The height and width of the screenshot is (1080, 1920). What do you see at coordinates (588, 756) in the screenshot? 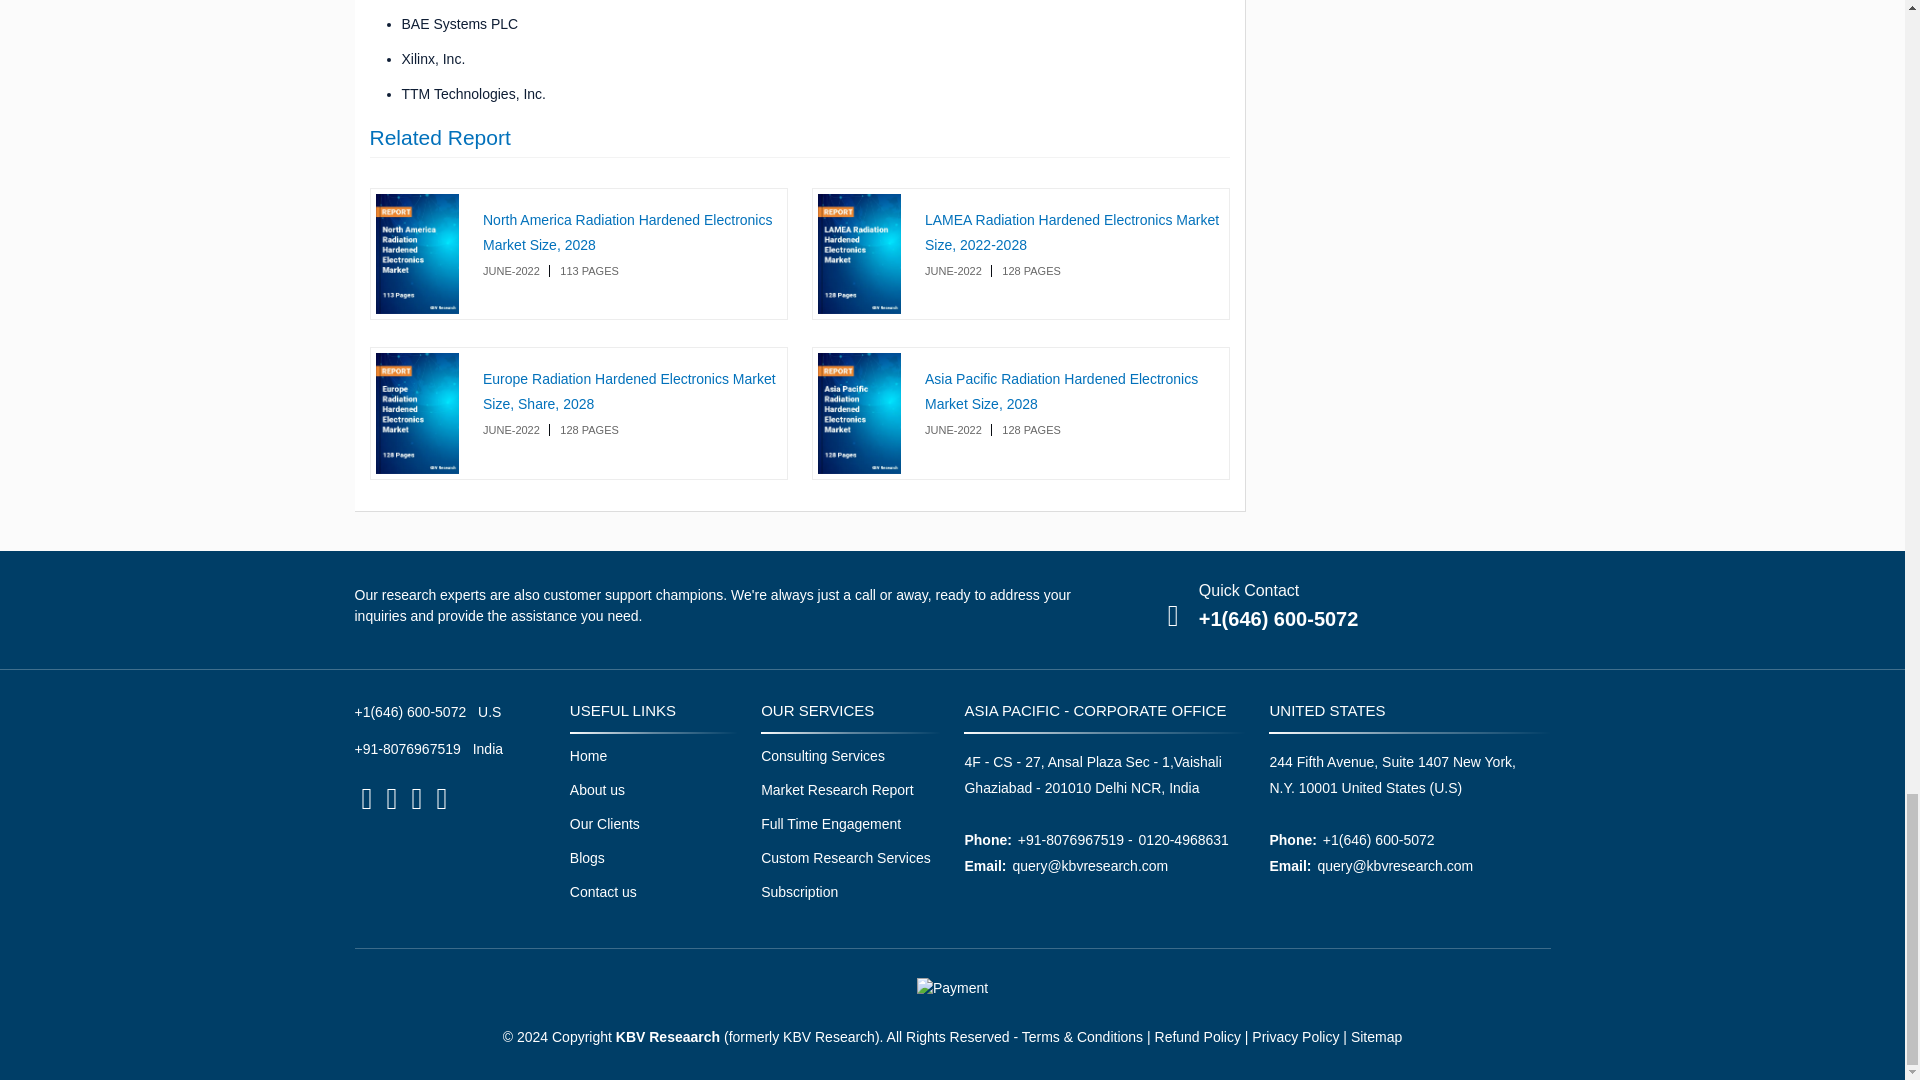
I see `Home` at bounding box center [588, 756].